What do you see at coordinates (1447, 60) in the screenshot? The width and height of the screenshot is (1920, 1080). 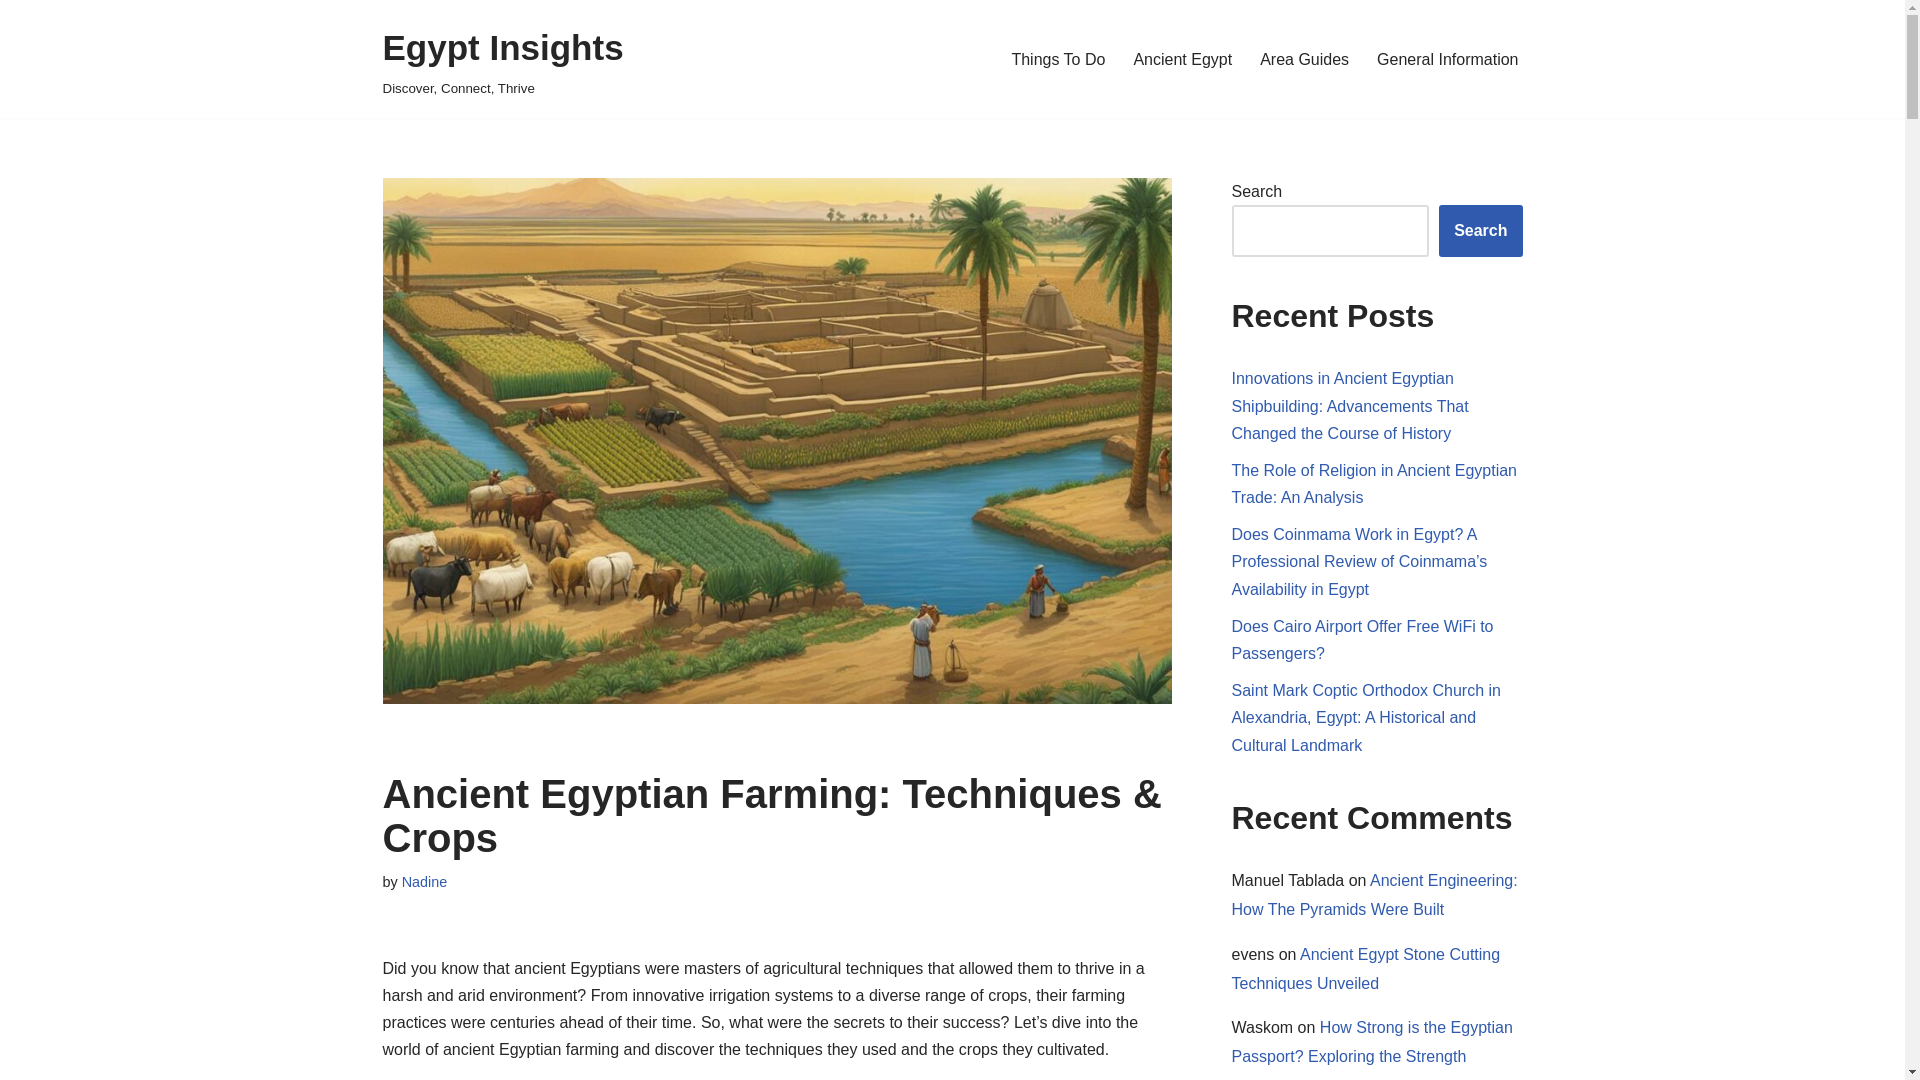 I see `General Information` at bounding box center [1447, 60].